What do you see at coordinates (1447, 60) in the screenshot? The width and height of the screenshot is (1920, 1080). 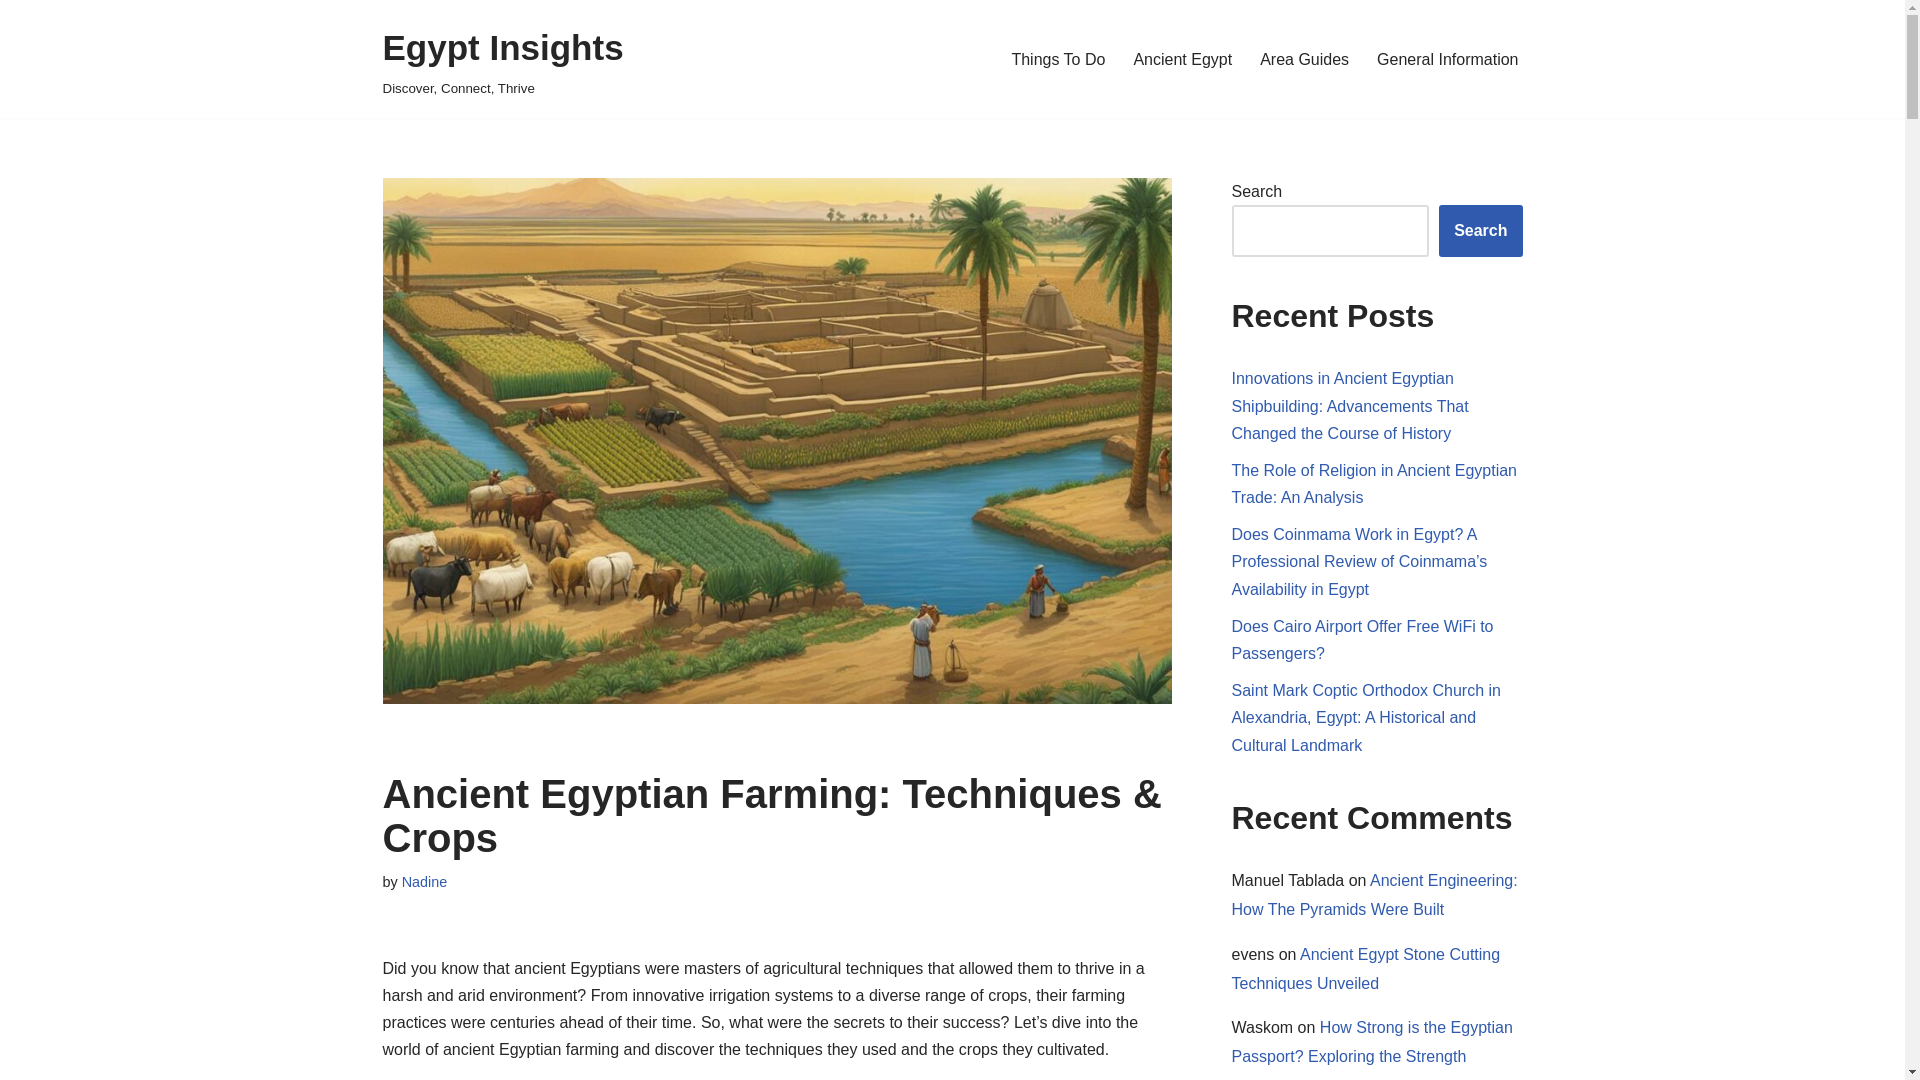 I see `General Information` at bounding box center [1447, 60].